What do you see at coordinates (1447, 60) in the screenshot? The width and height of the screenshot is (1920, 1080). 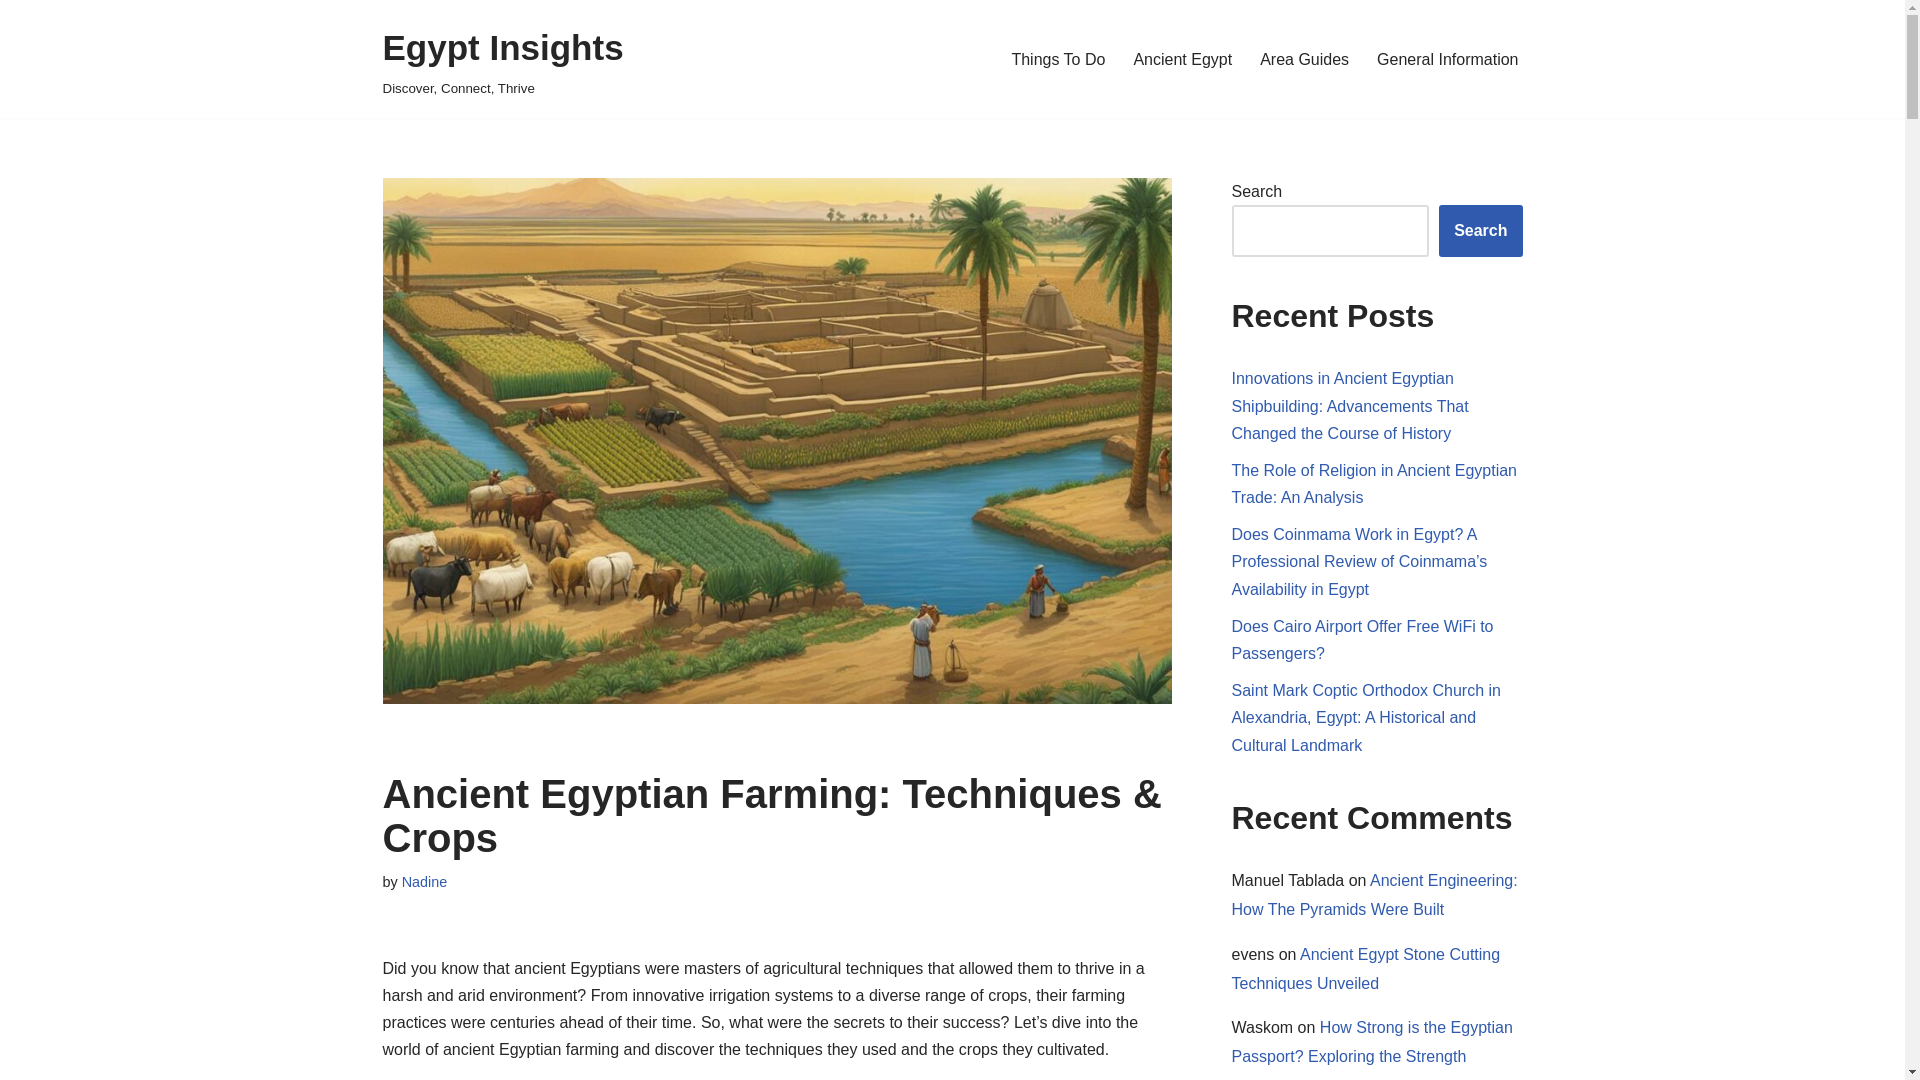 I see `General Information` at bounding box center [1447, 60].